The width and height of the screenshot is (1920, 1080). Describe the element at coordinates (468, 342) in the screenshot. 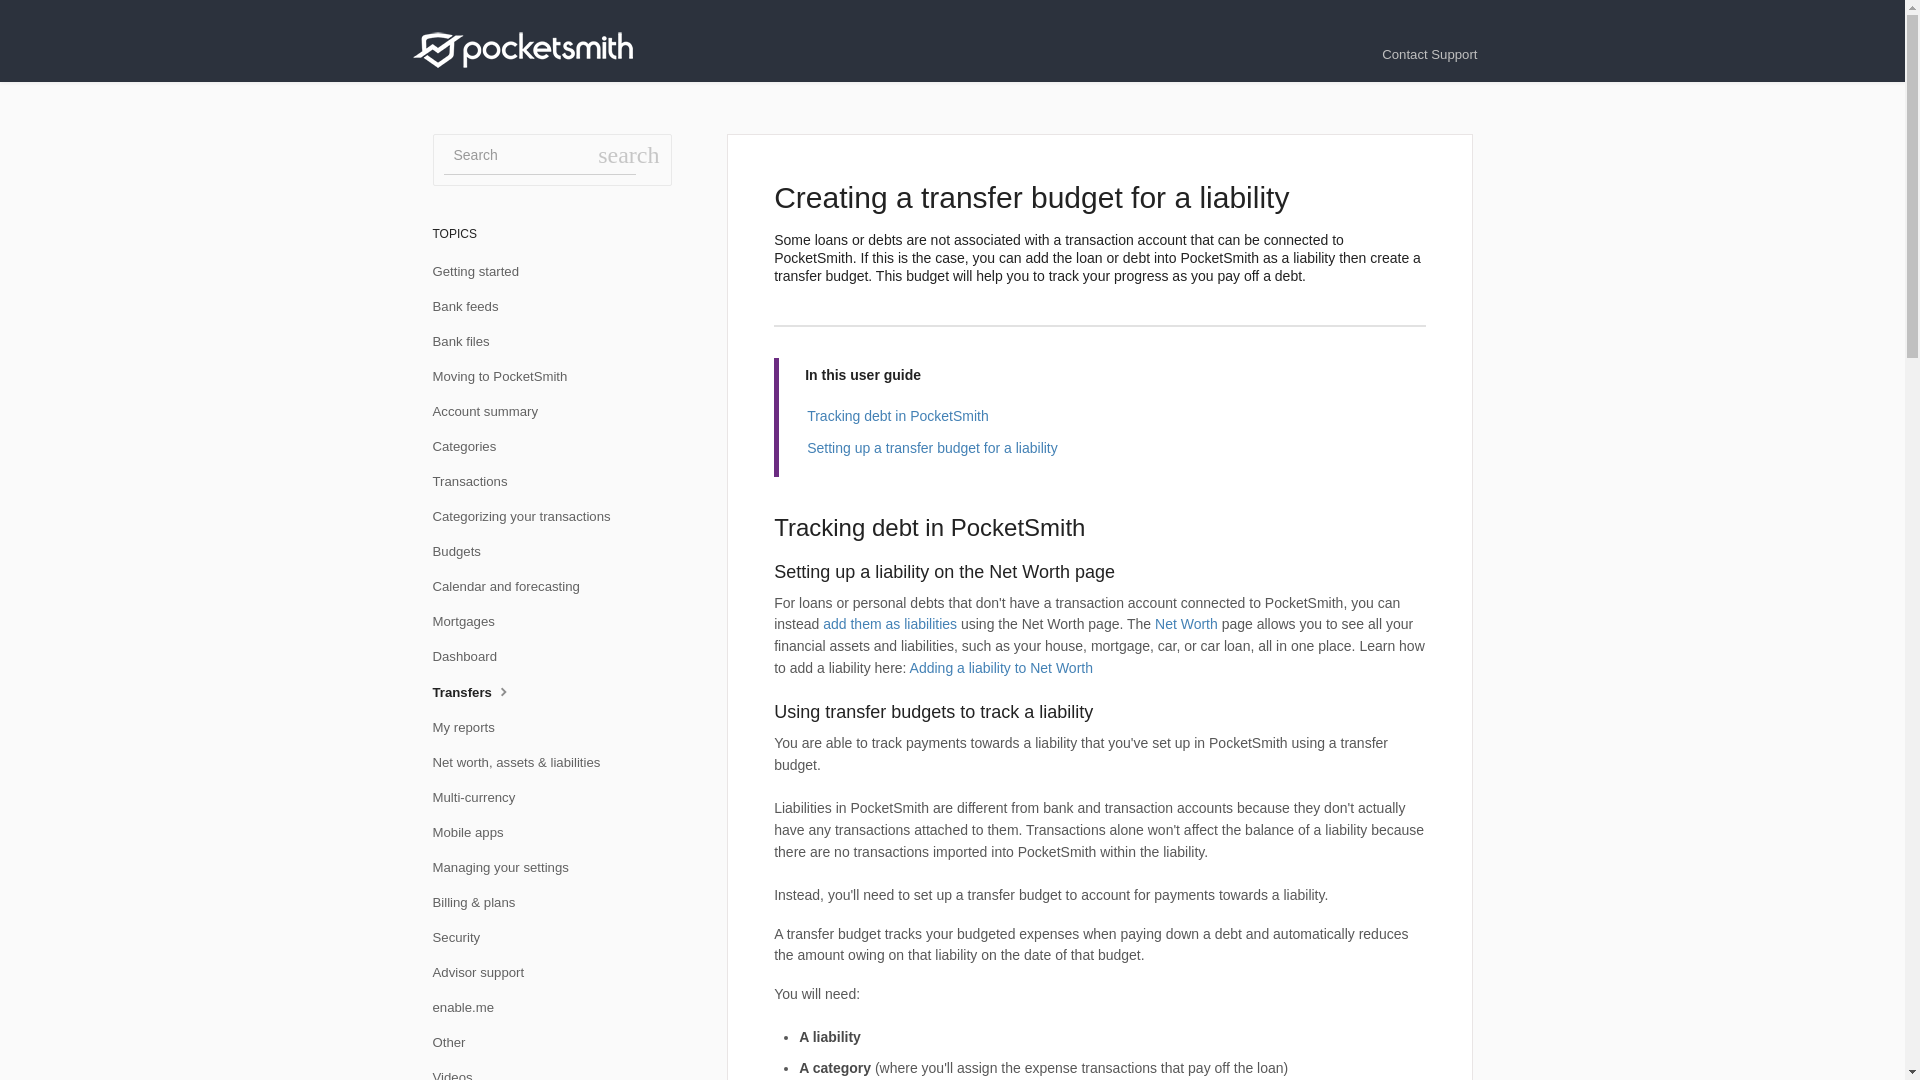

I see `Bank files` at that location.